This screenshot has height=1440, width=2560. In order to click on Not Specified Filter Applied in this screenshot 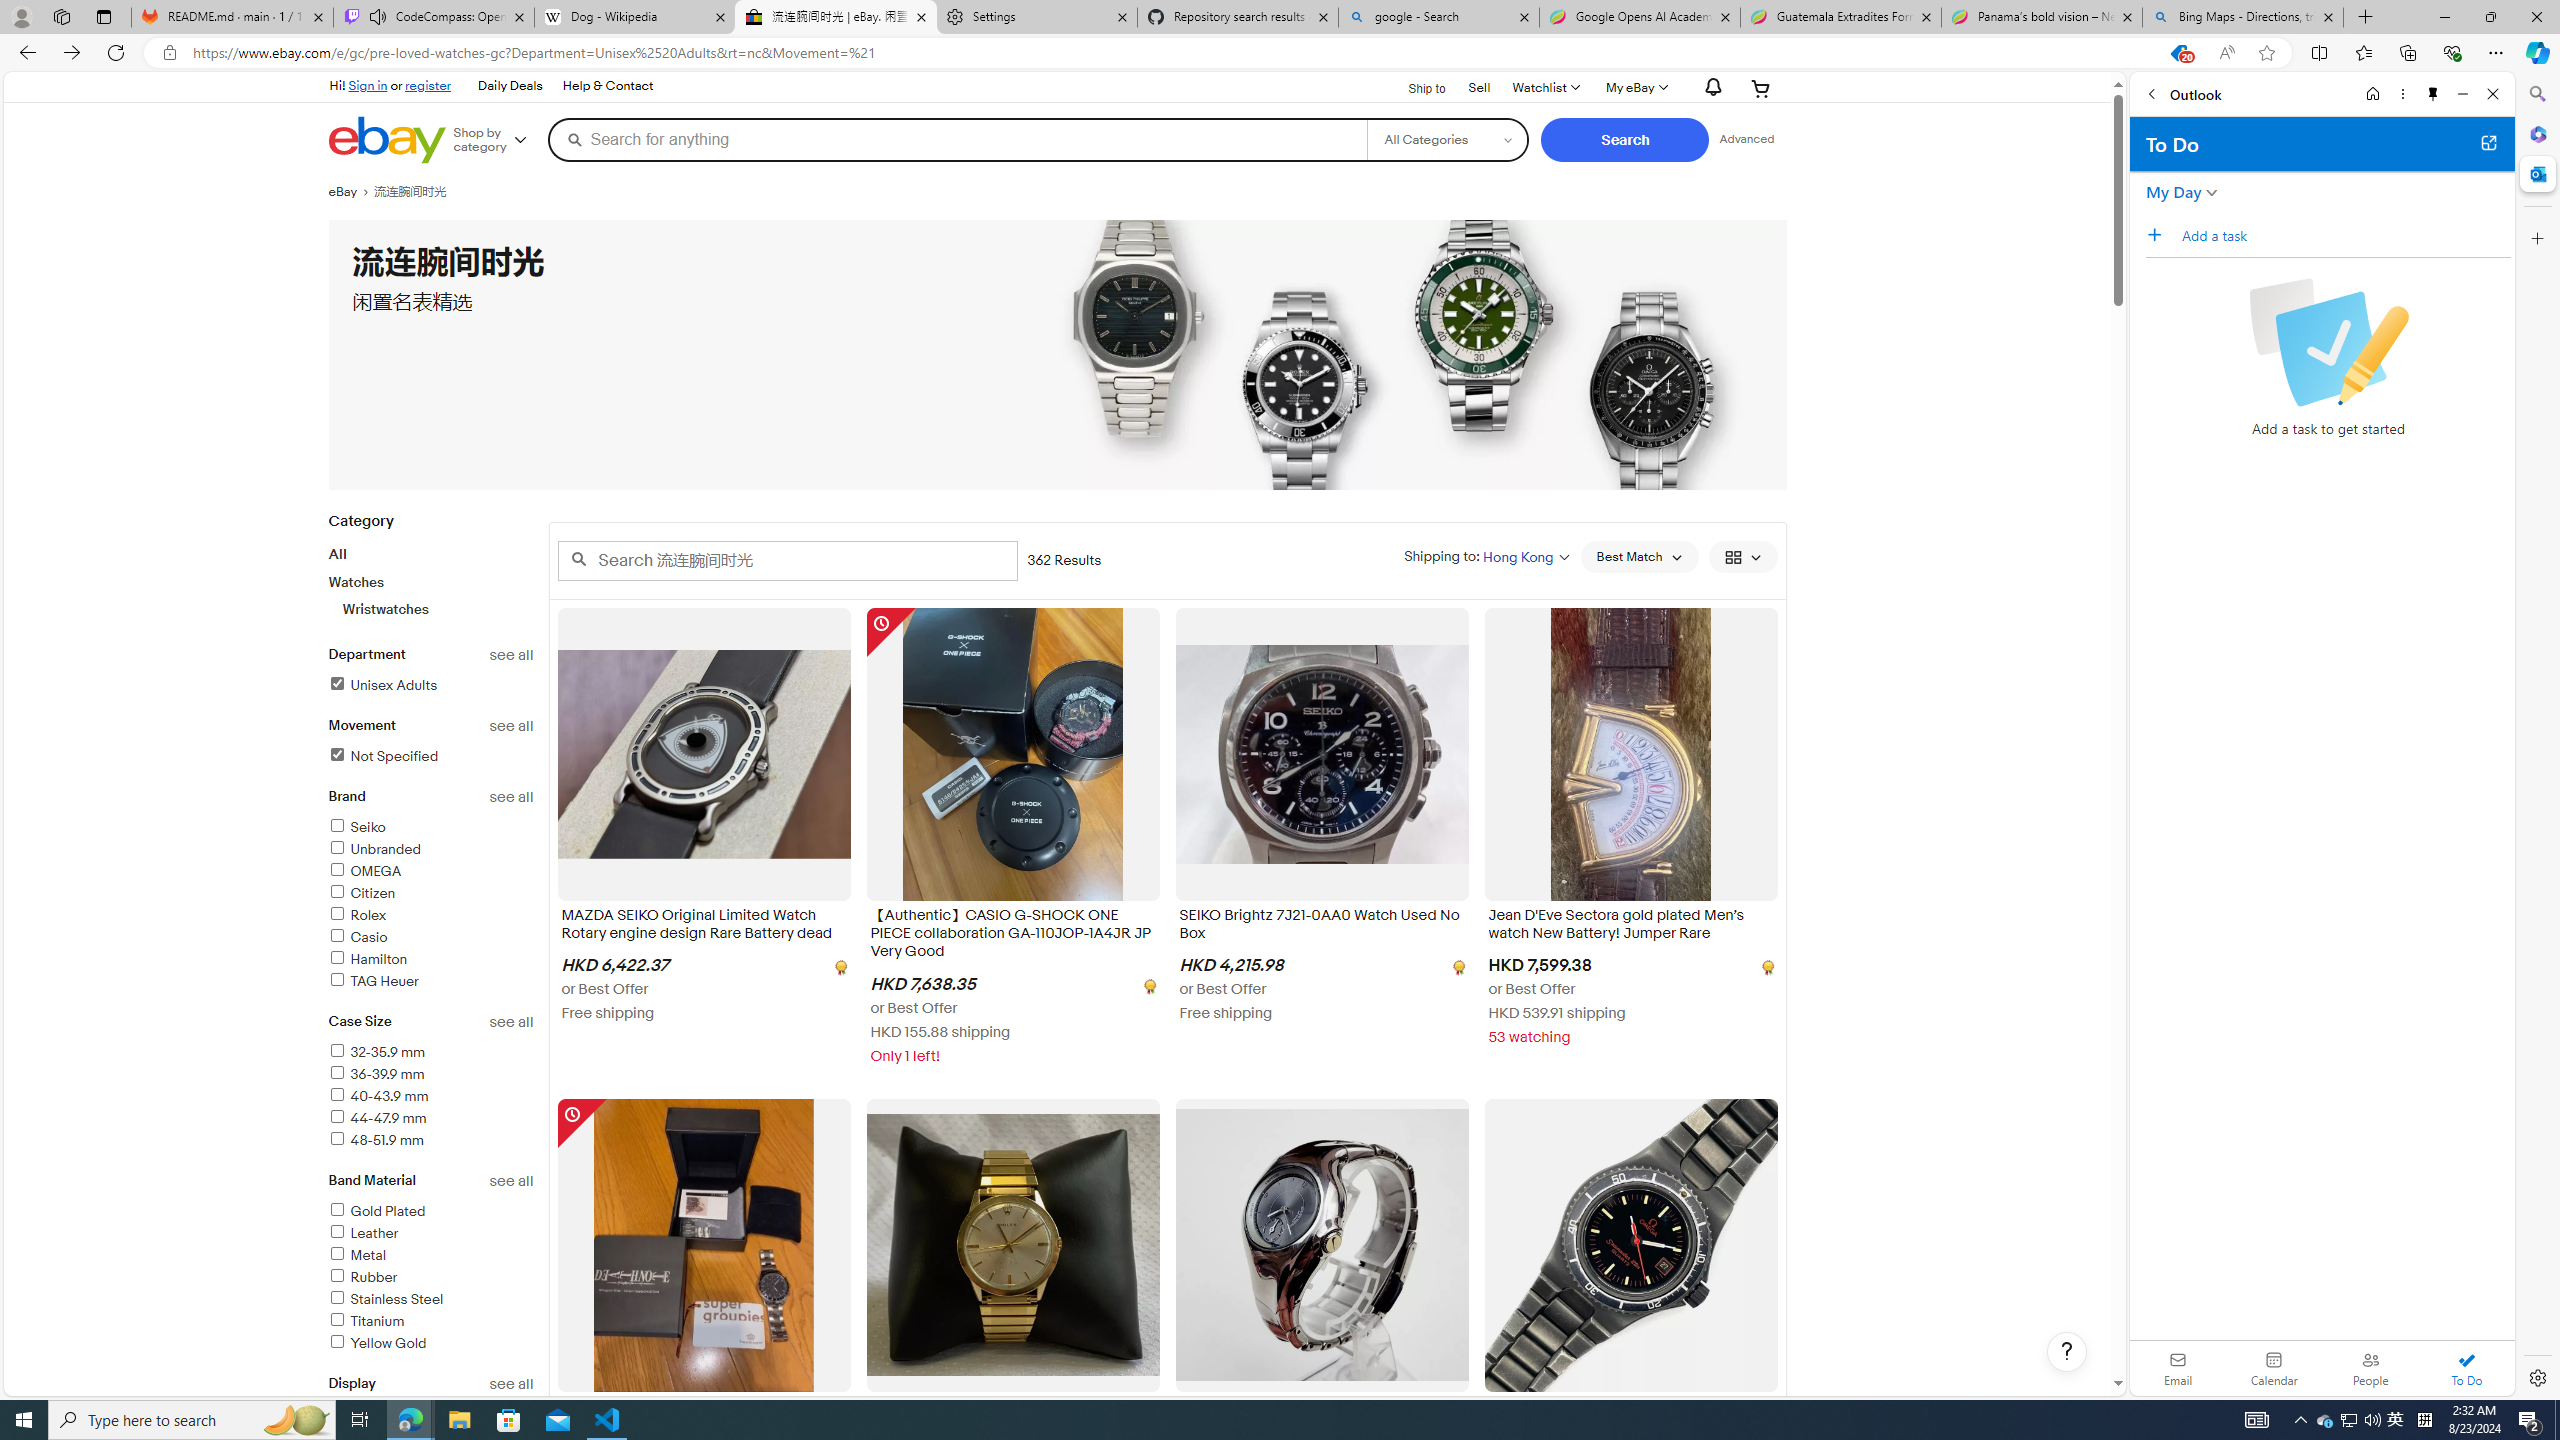, I will do `click(382, 756)`.